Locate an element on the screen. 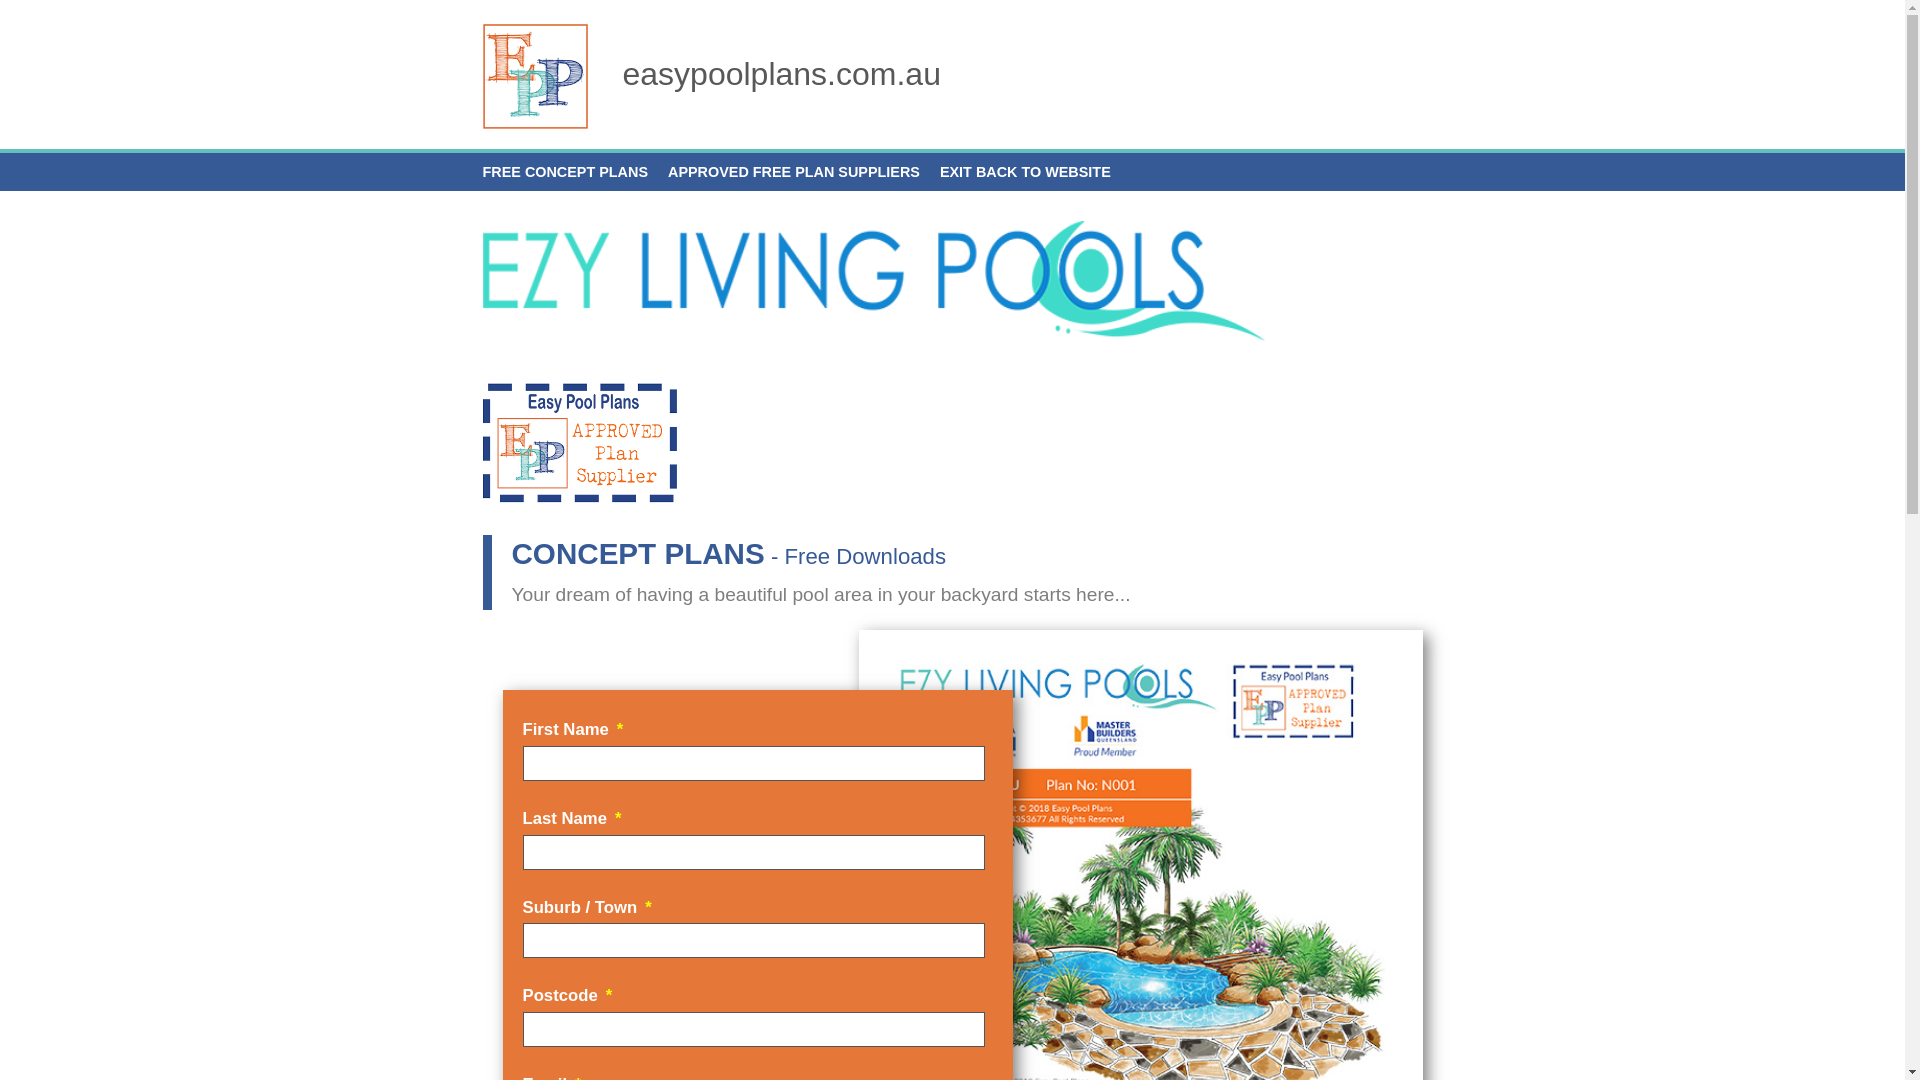 This screenshot has height=1080, width=1920. FREE CONCEPT PLANS is located at coordinates (565, 172).